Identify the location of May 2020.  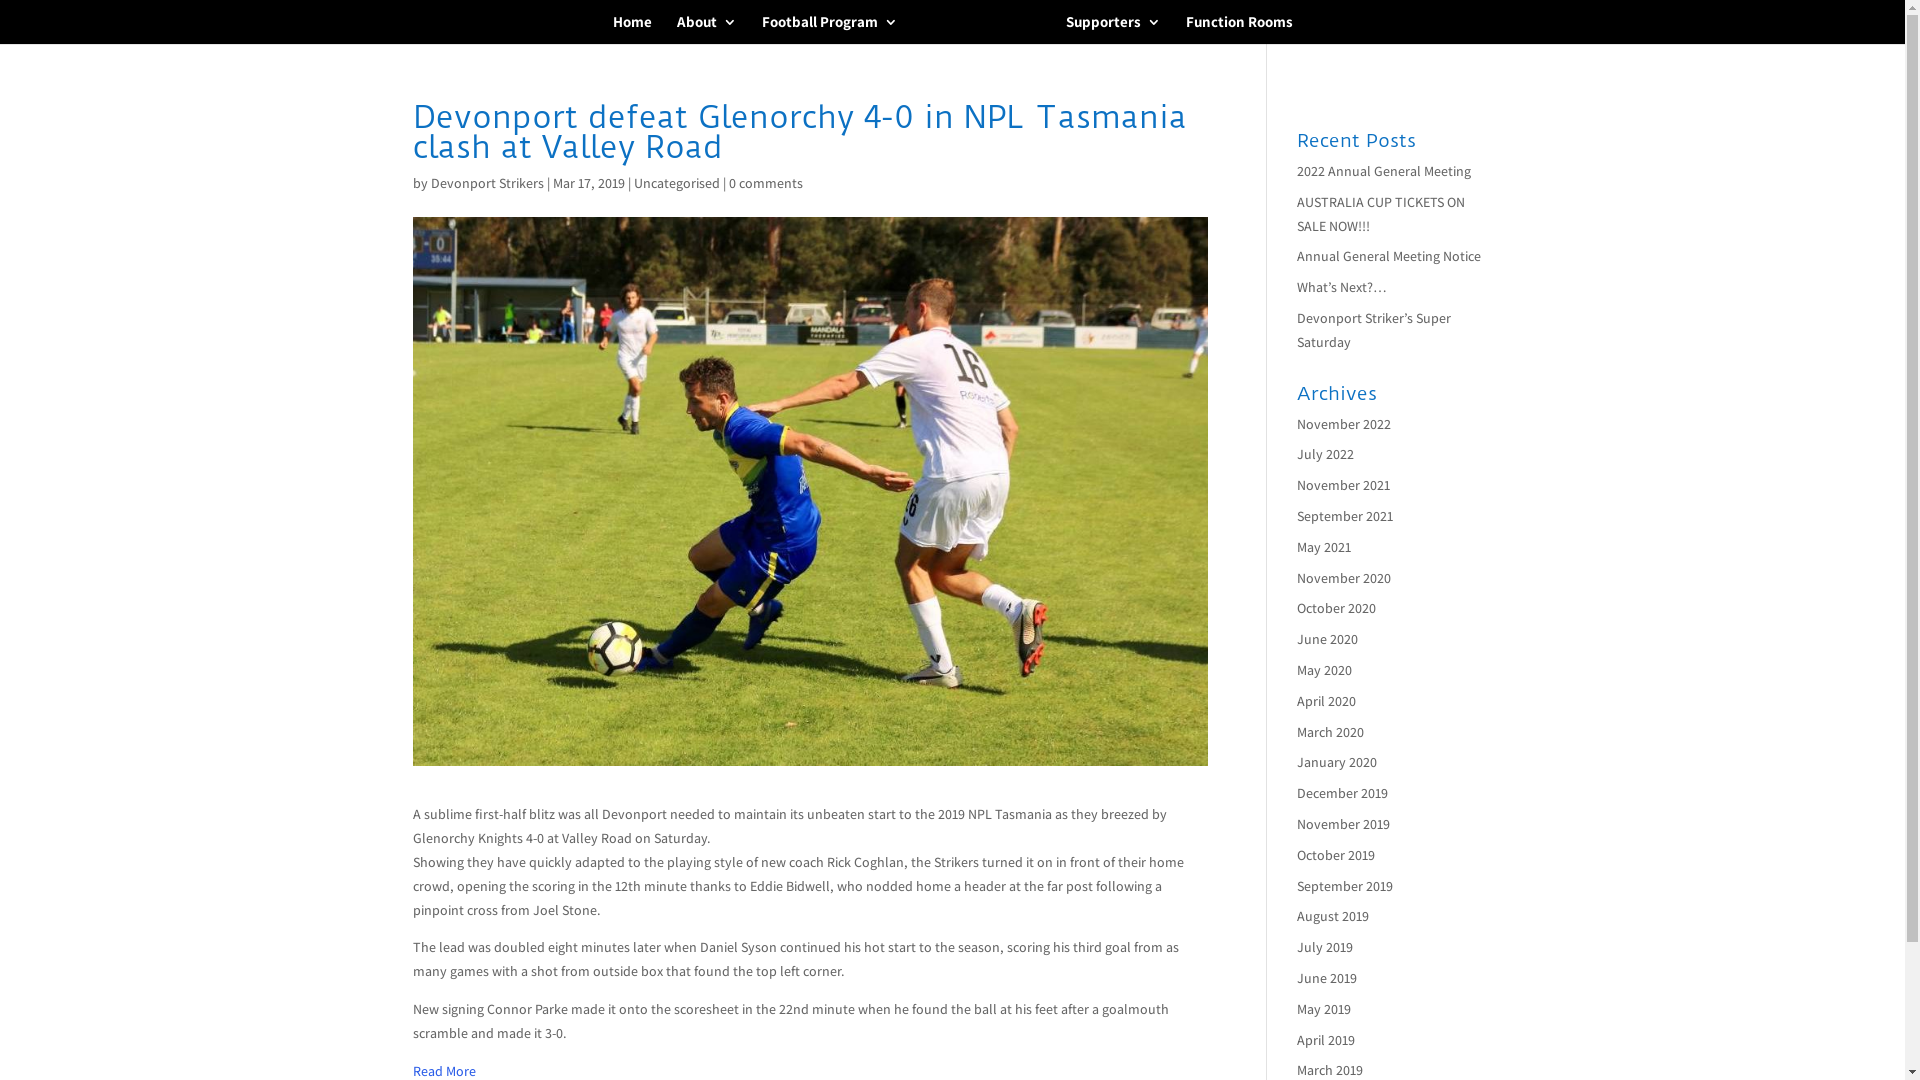
(1324, 670).